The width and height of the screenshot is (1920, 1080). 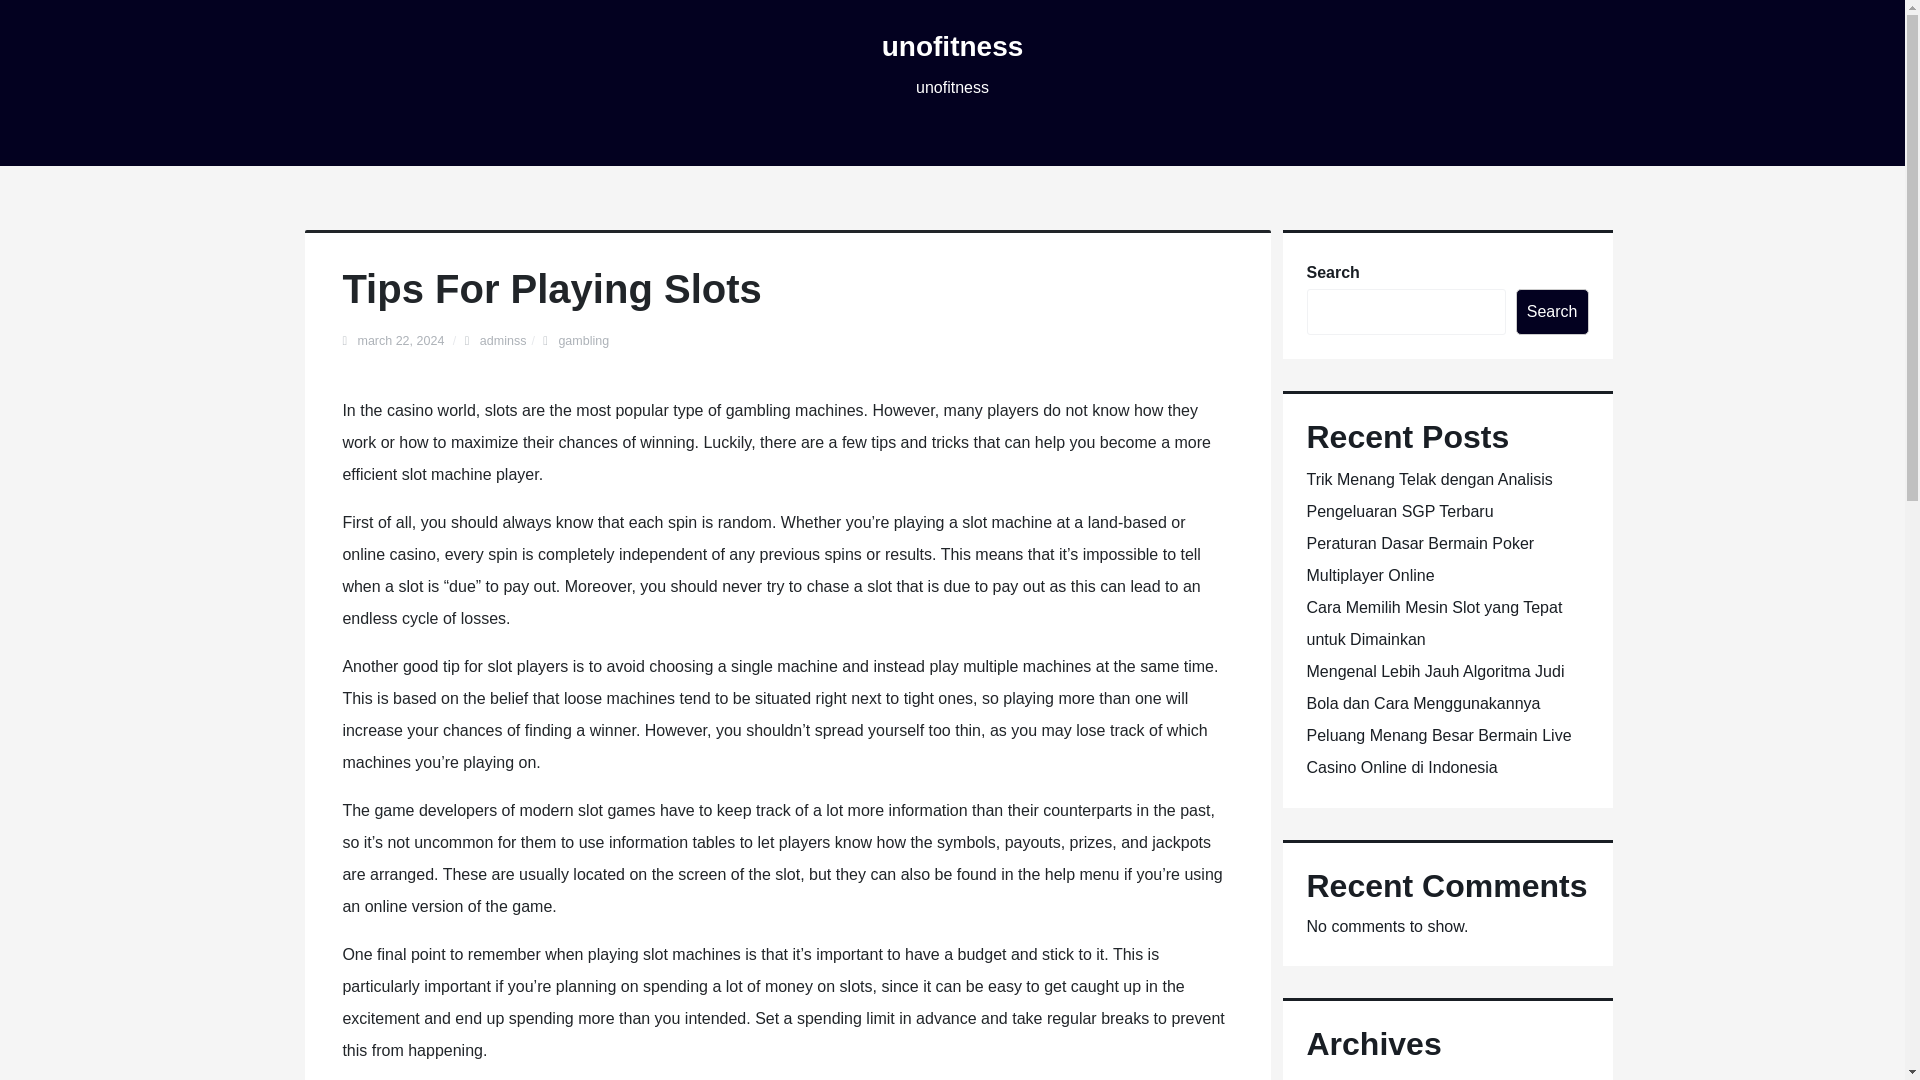 What do you see at coordinates (1420, 559) in the screenshot?
I see `Peraturan Dasar Bermain Poker Multiplayer Online` at bounding box center [1420, 559].